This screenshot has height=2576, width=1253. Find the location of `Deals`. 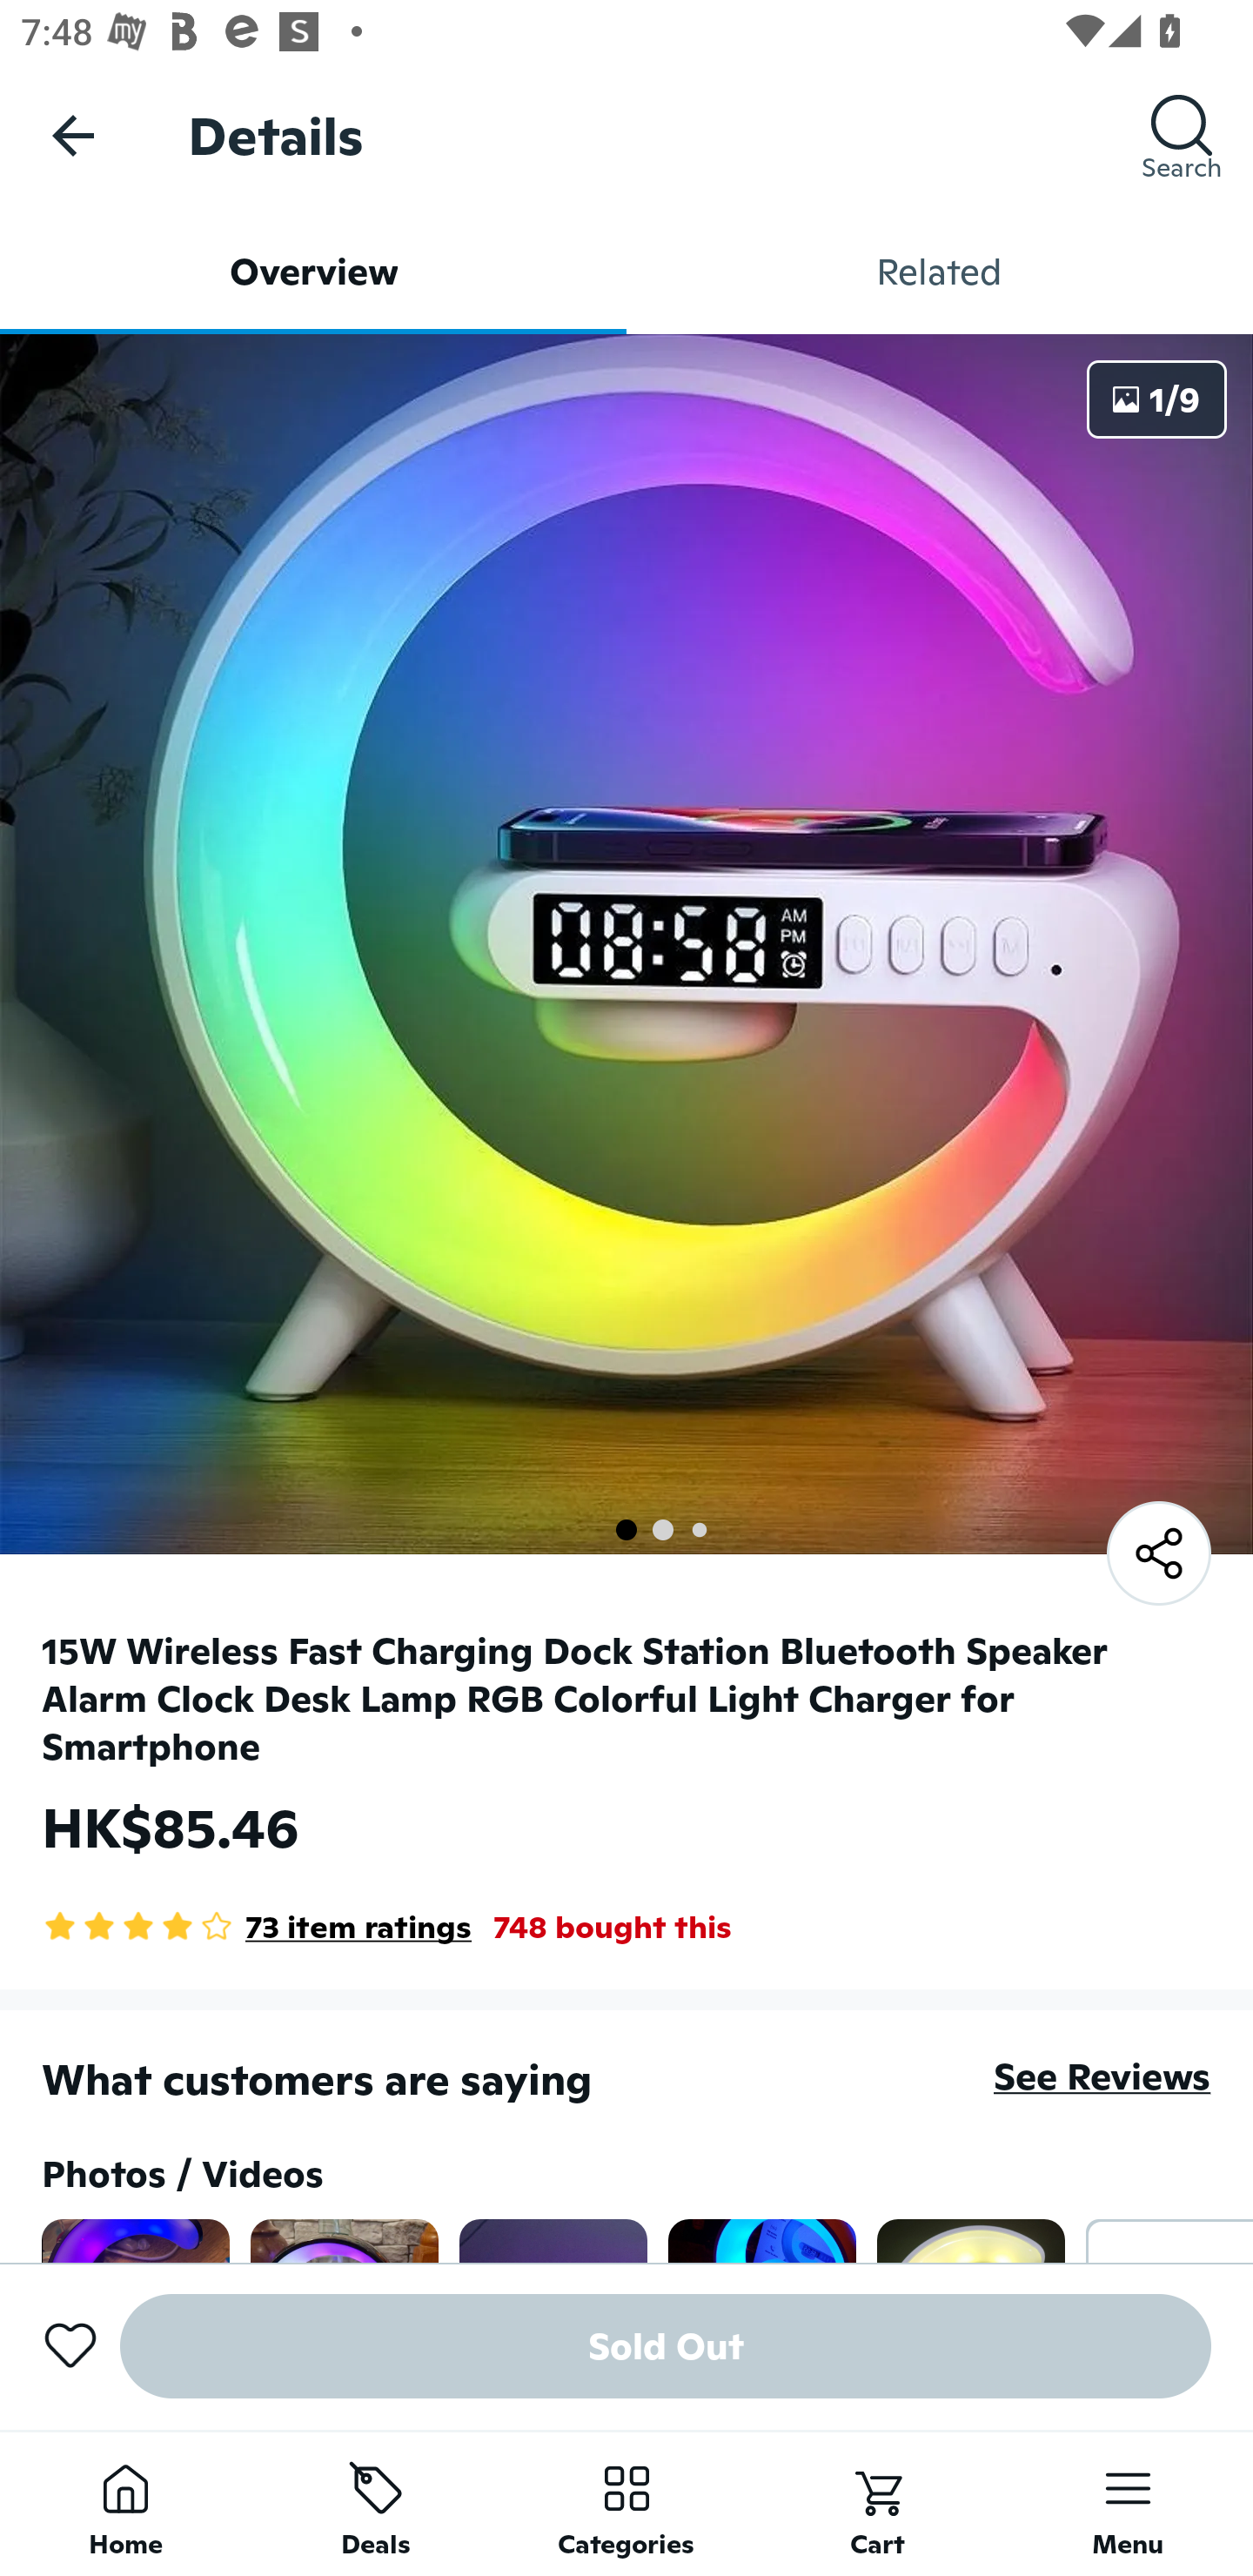

Deals is located at coordinates (376, 2503).